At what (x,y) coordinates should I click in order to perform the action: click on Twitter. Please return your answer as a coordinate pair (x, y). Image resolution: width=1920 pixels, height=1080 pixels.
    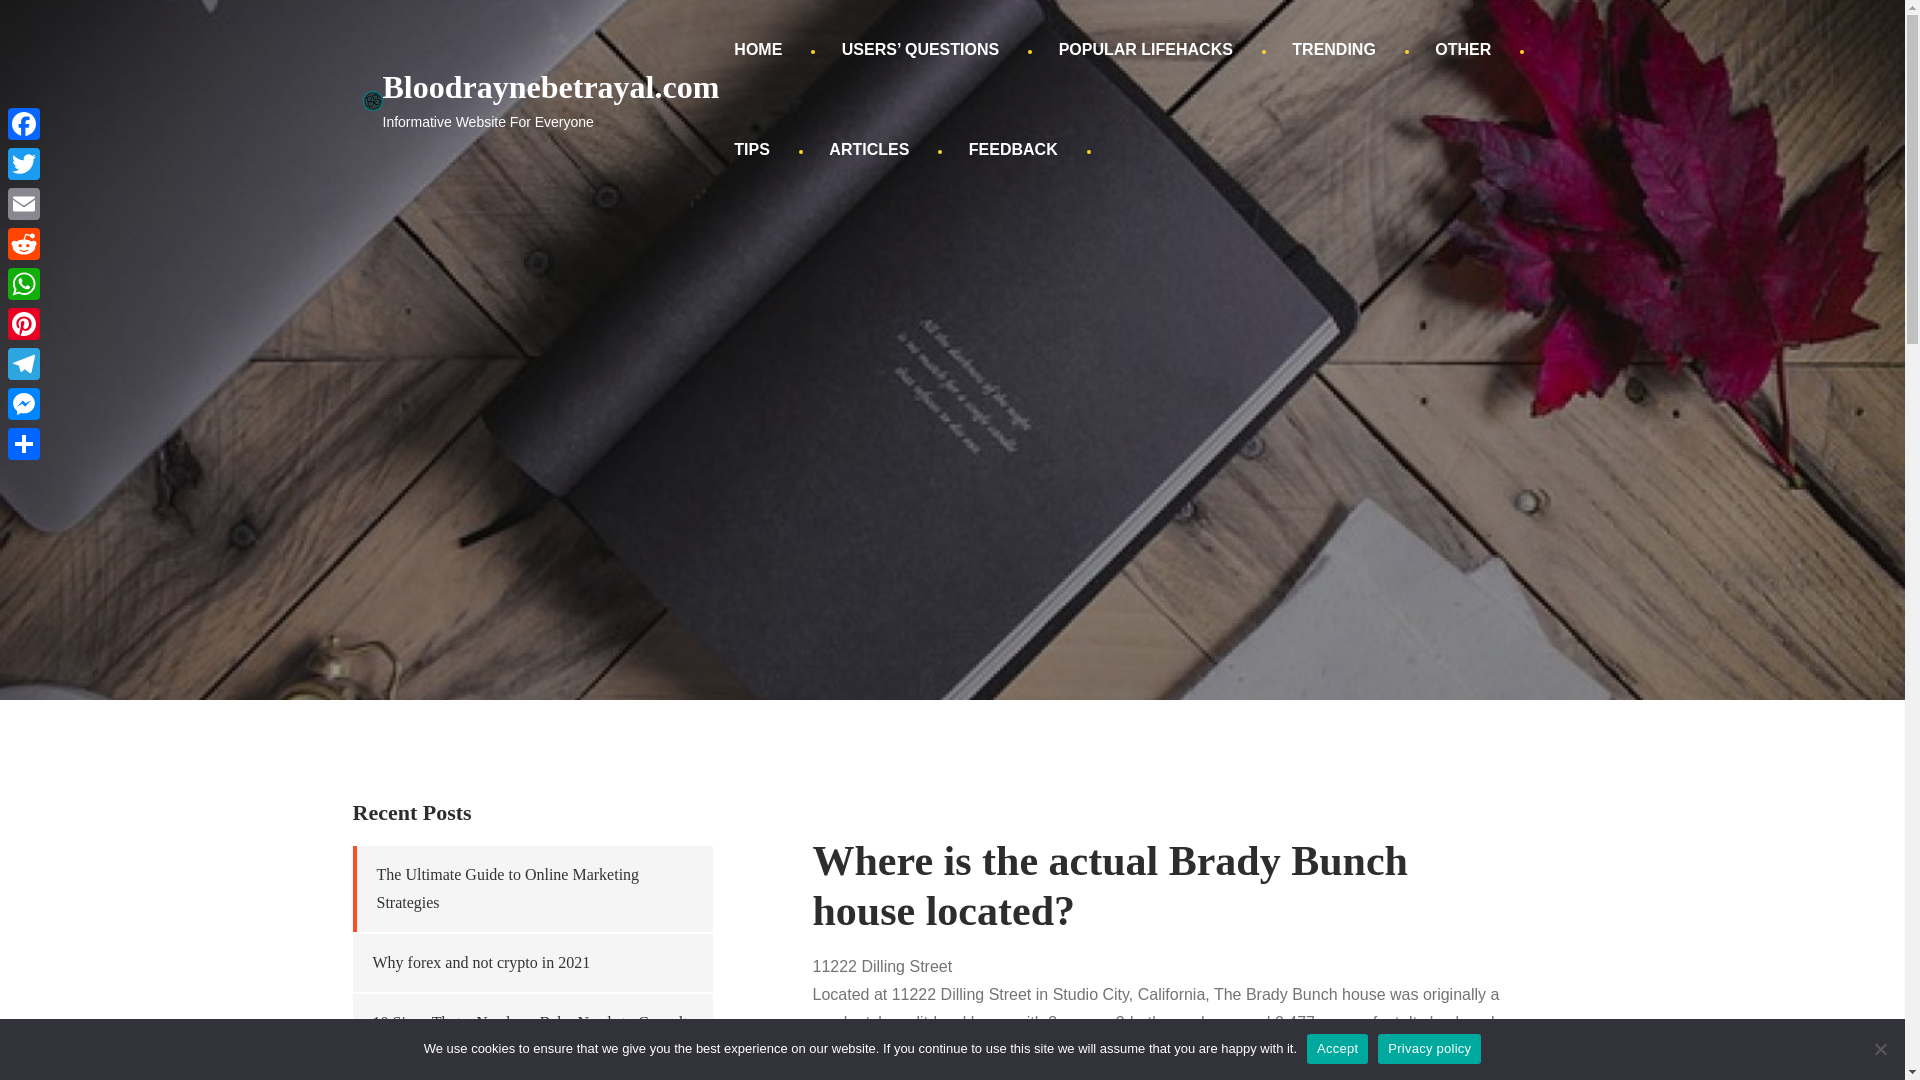
    Looking at the image, I should click on (24, 163).